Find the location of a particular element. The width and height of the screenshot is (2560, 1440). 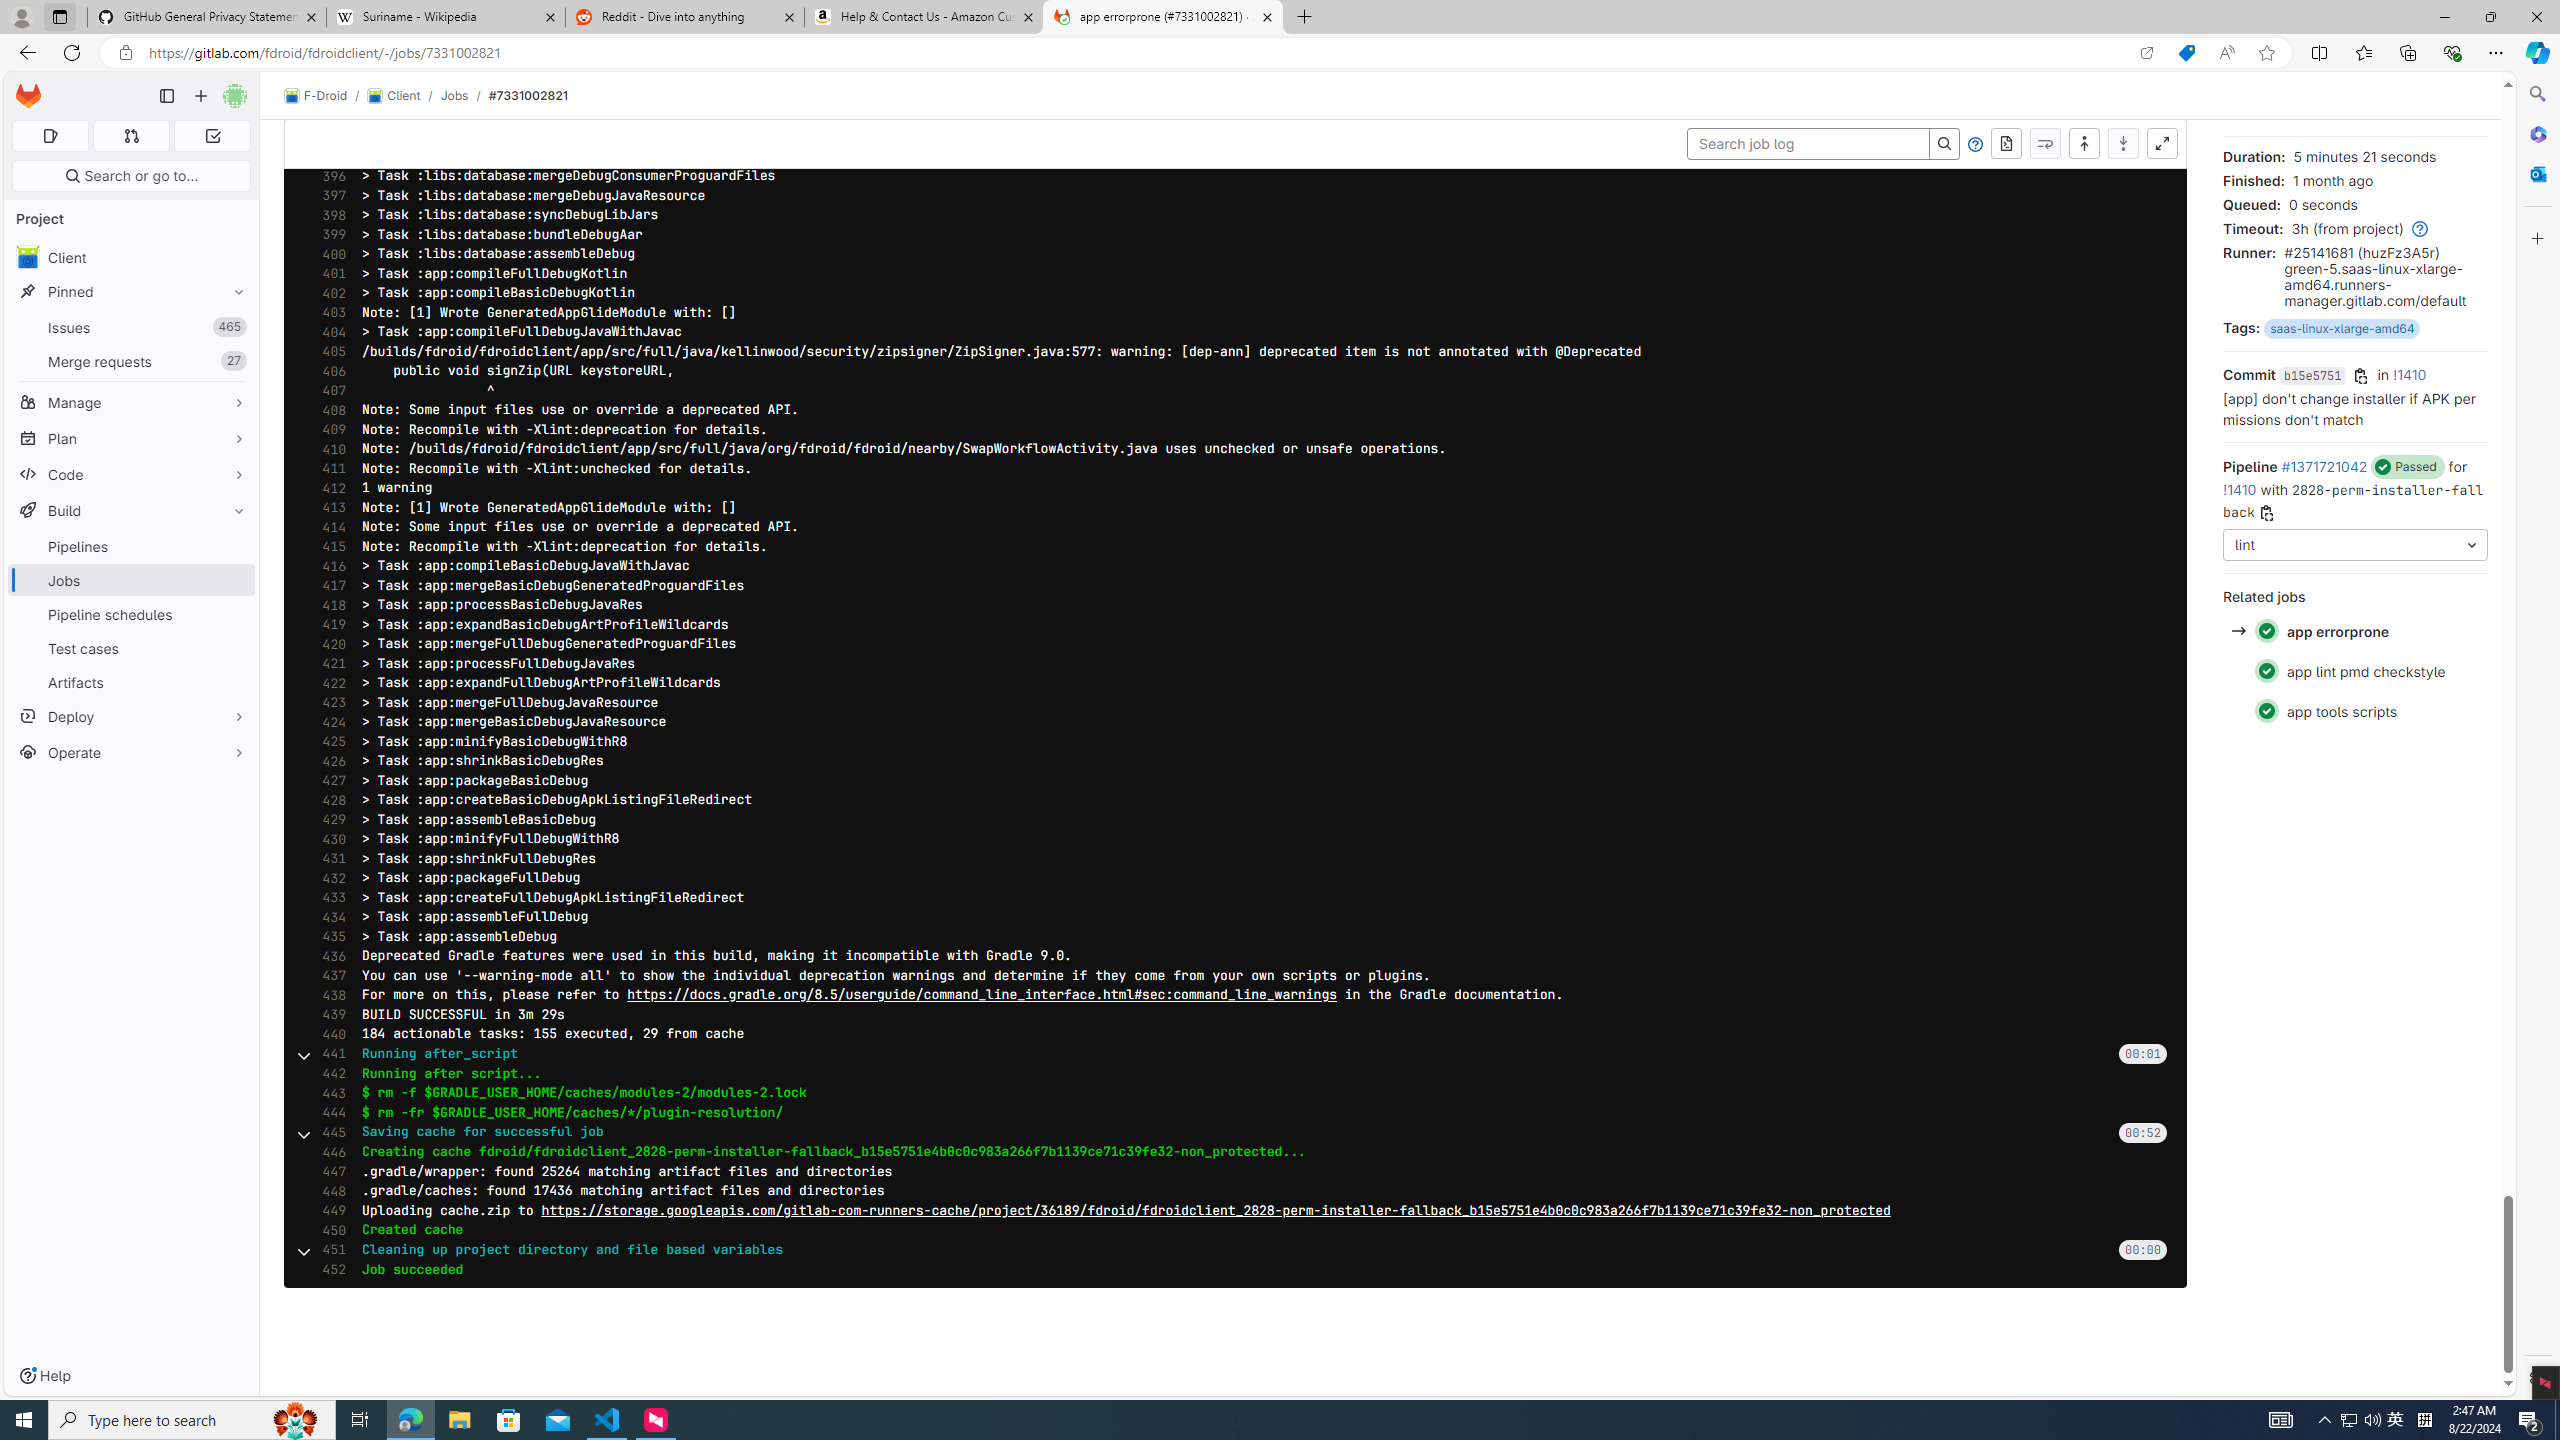

Search job log is located at coordinates (1808, 144).